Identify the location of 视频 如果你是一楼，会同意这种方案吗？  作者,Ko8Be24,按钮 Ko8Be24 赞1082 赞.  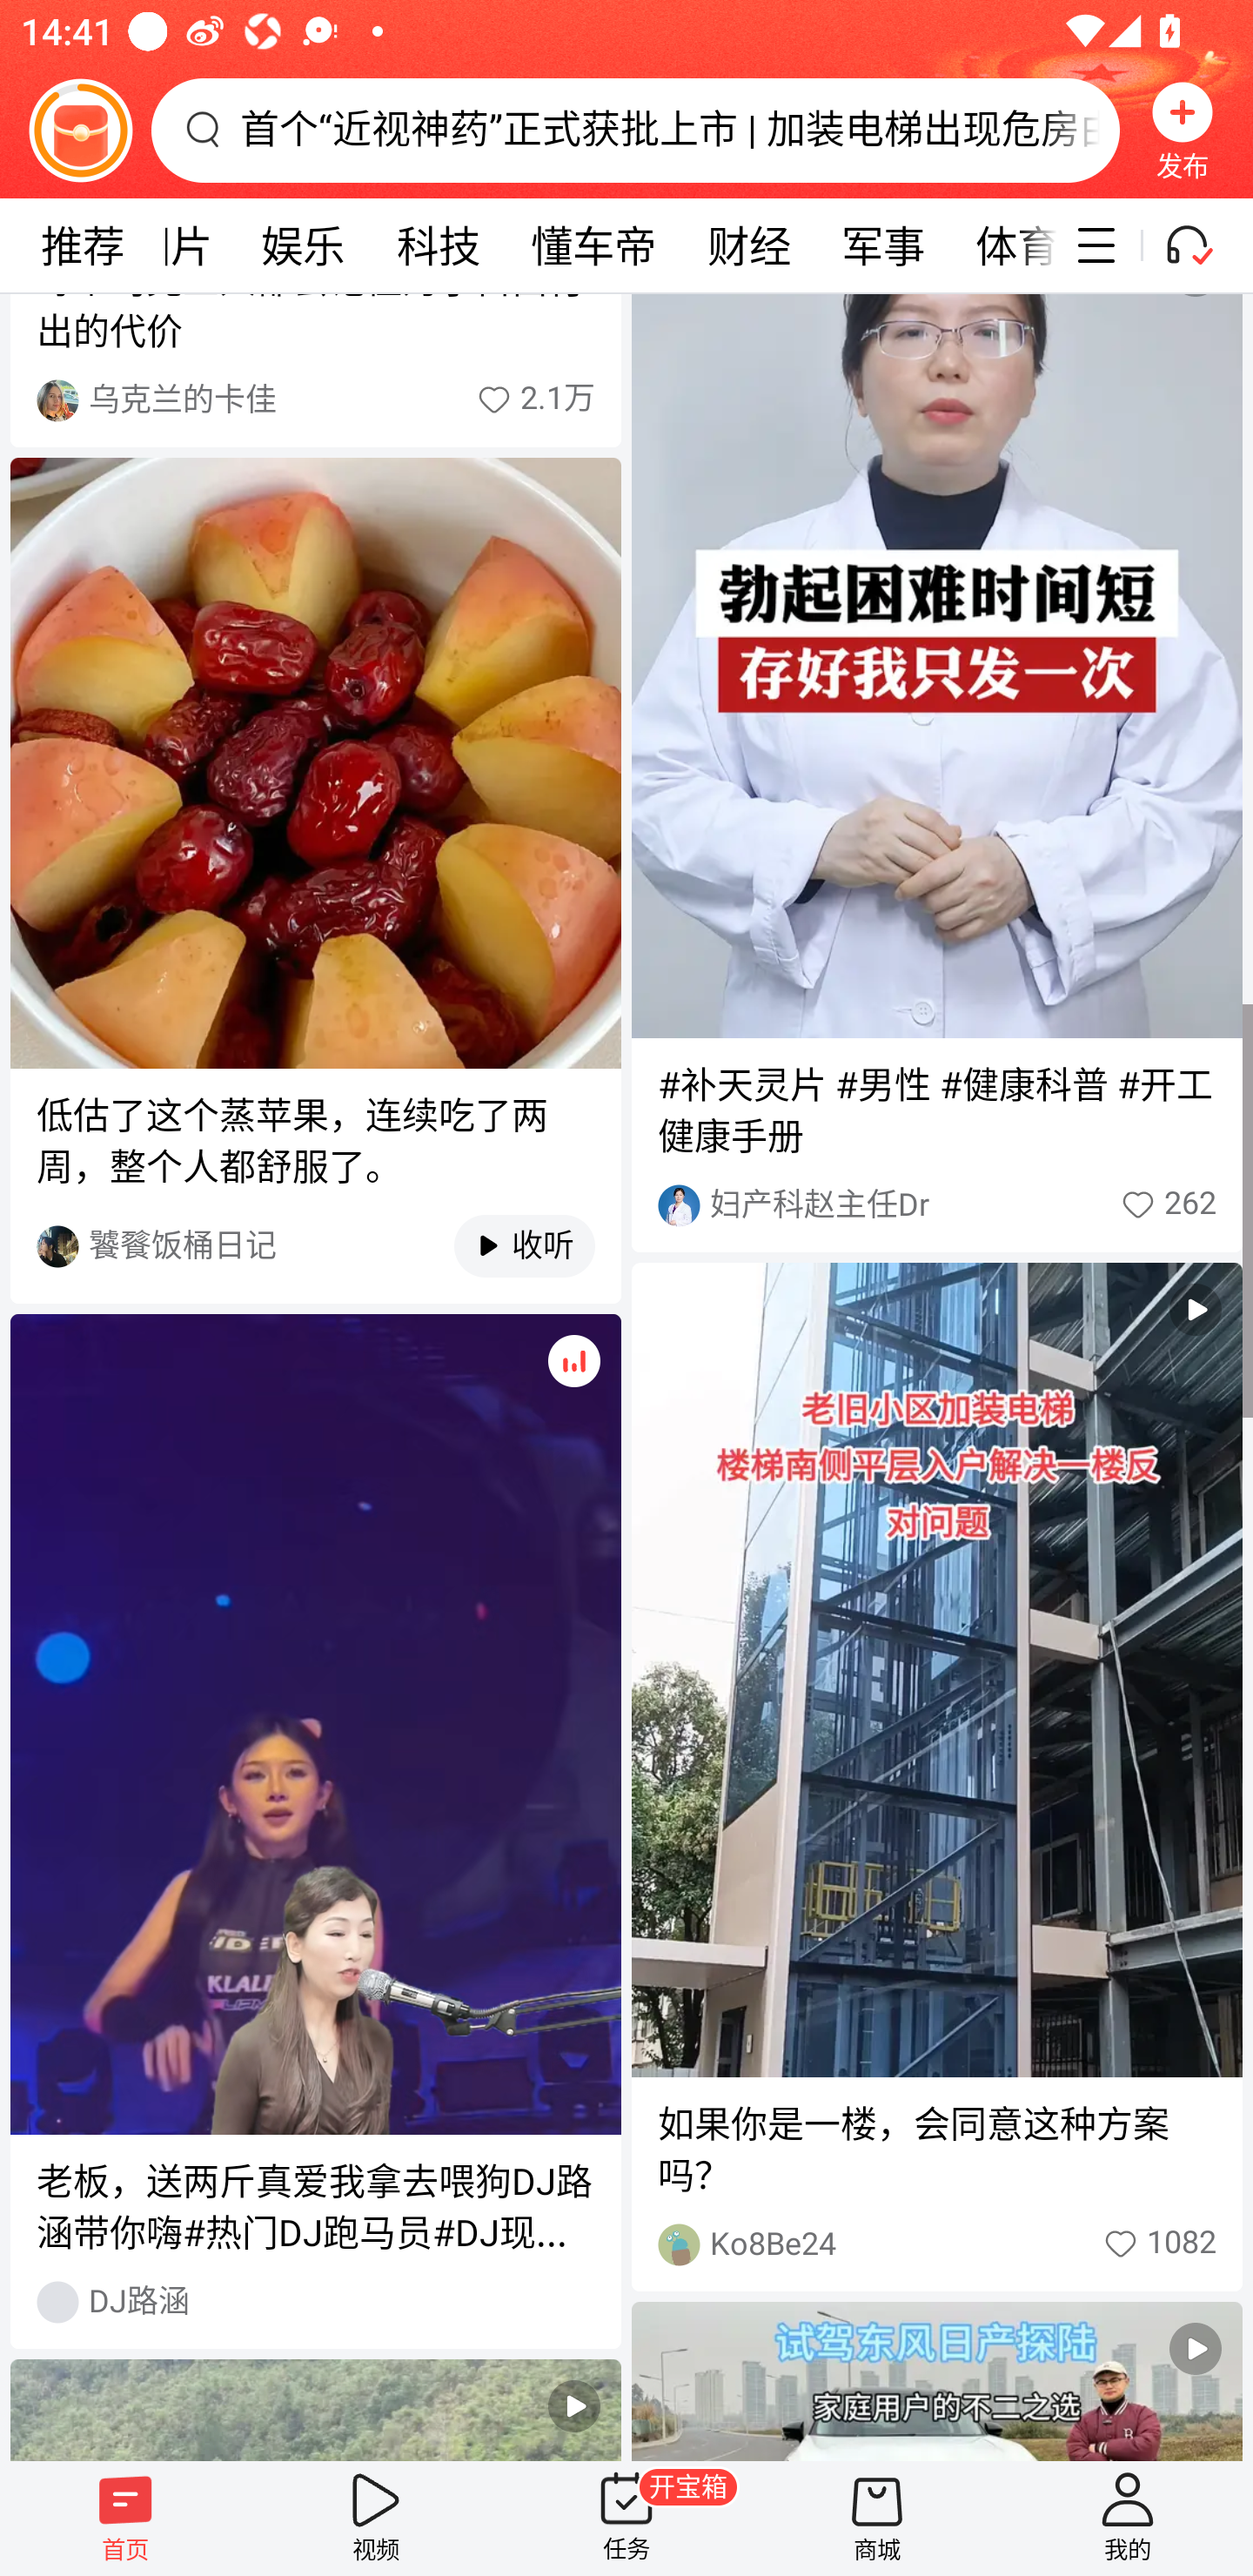
(936, 1777).